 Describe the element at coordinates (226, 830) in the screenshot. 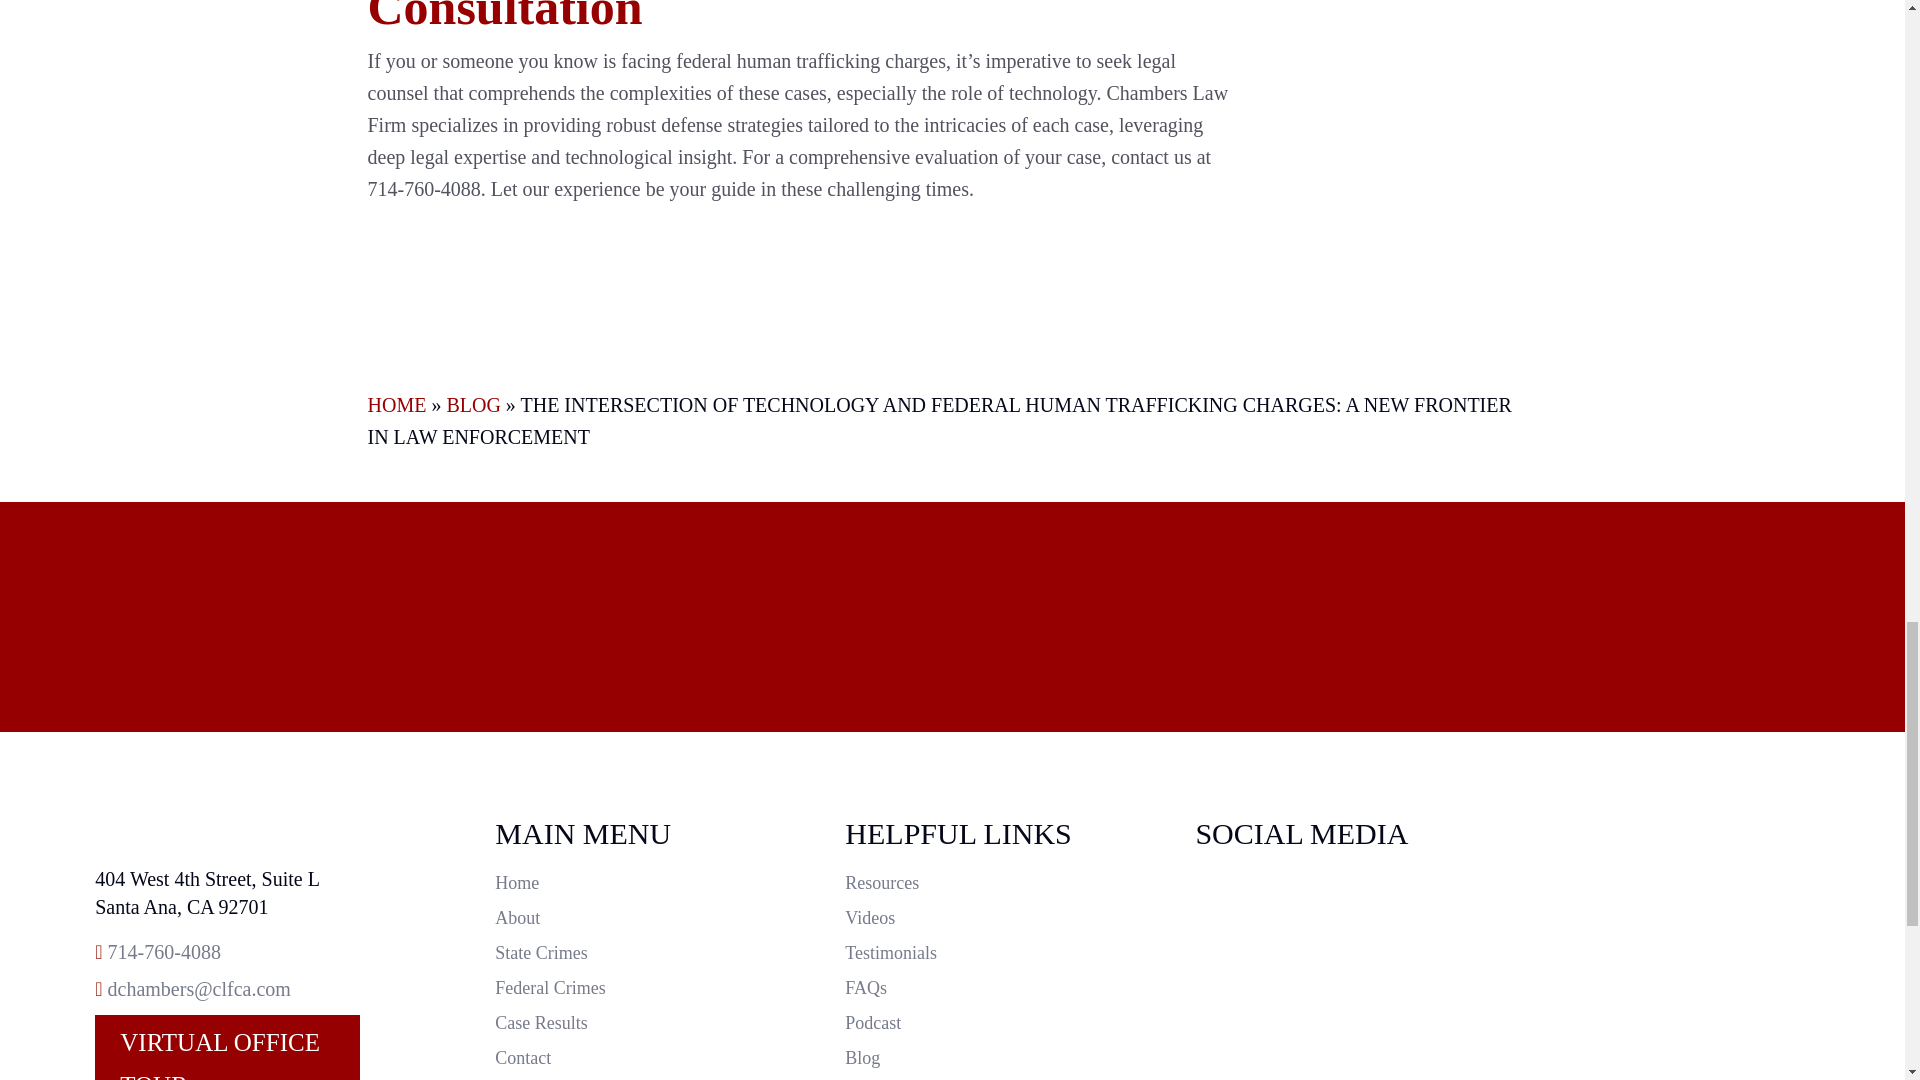

I see `Chambers Law Firm` at that location.